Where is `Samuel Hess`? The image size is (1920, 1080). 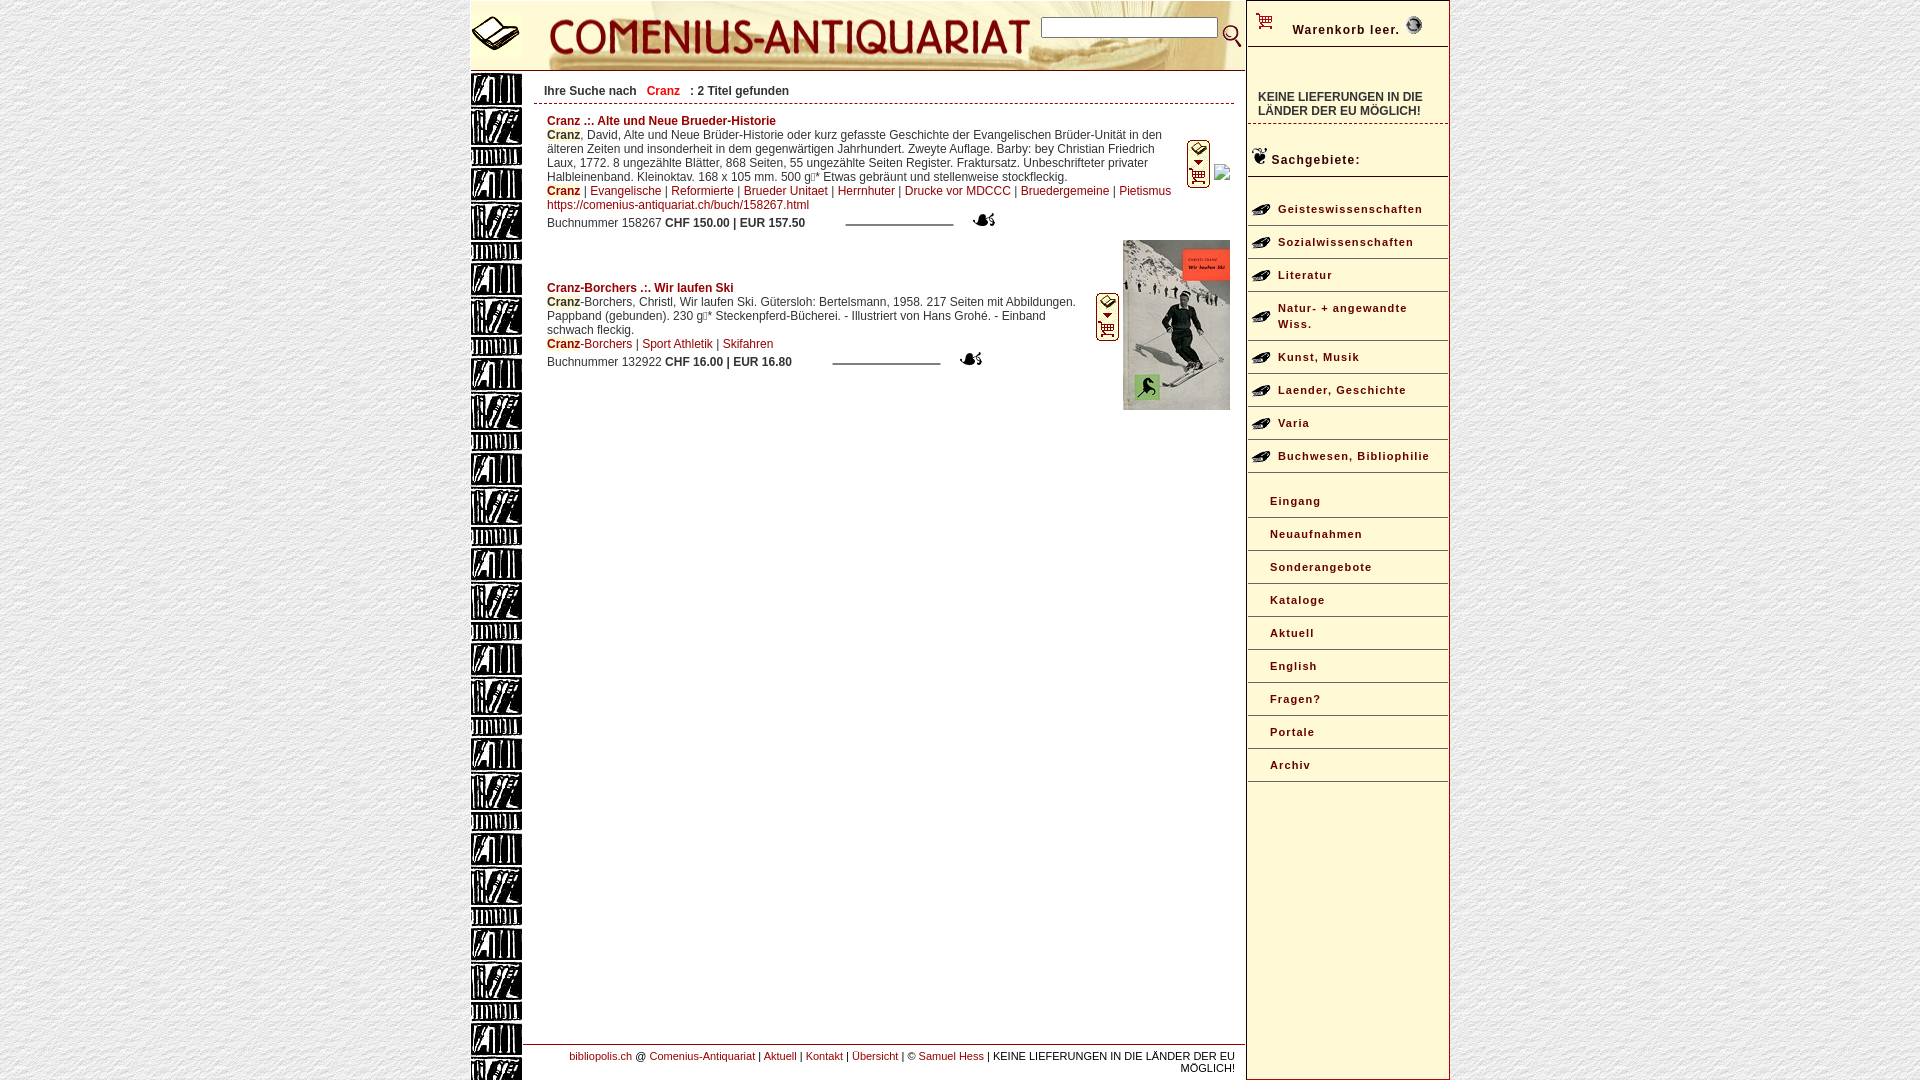 Samuel Hess is located at coordinates (951, 1056).